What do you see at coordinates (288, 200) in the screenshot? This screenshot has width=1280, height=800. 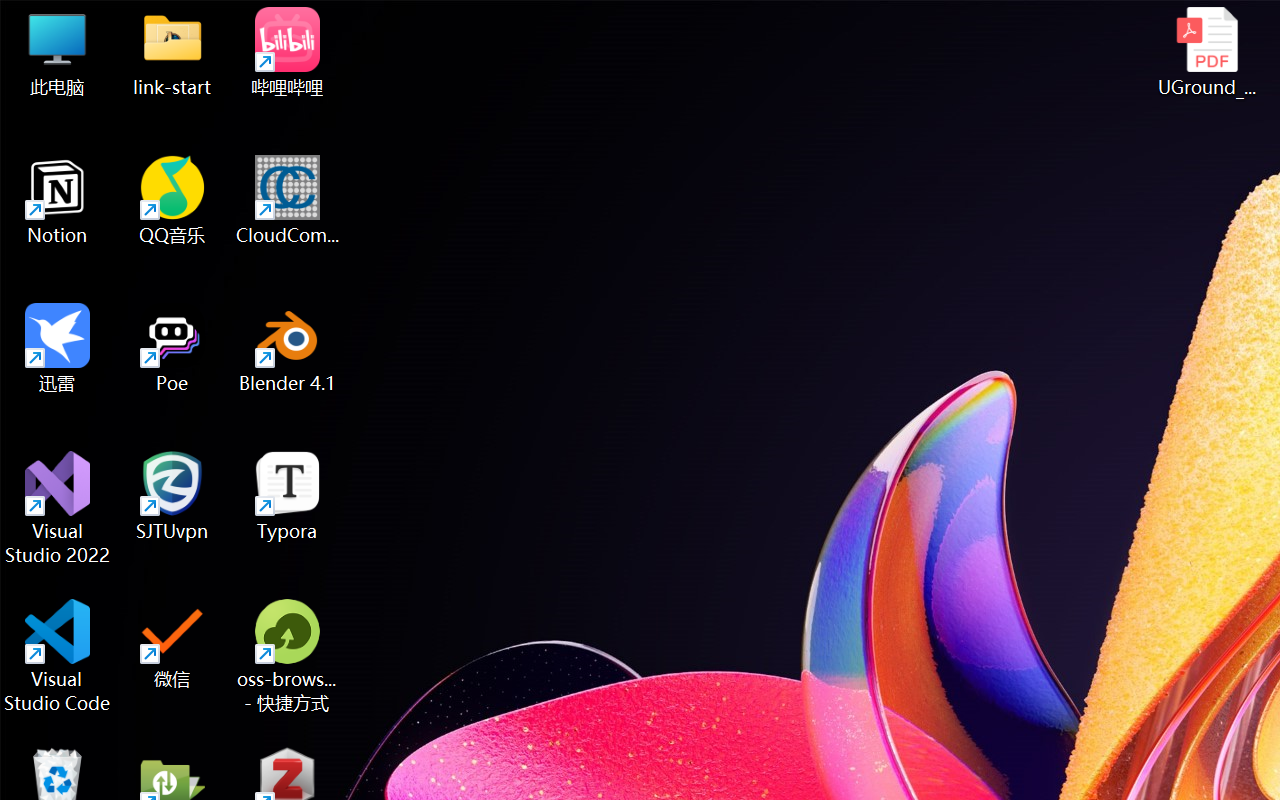 I see `CloudCompare` at bounding box center [288, 200].